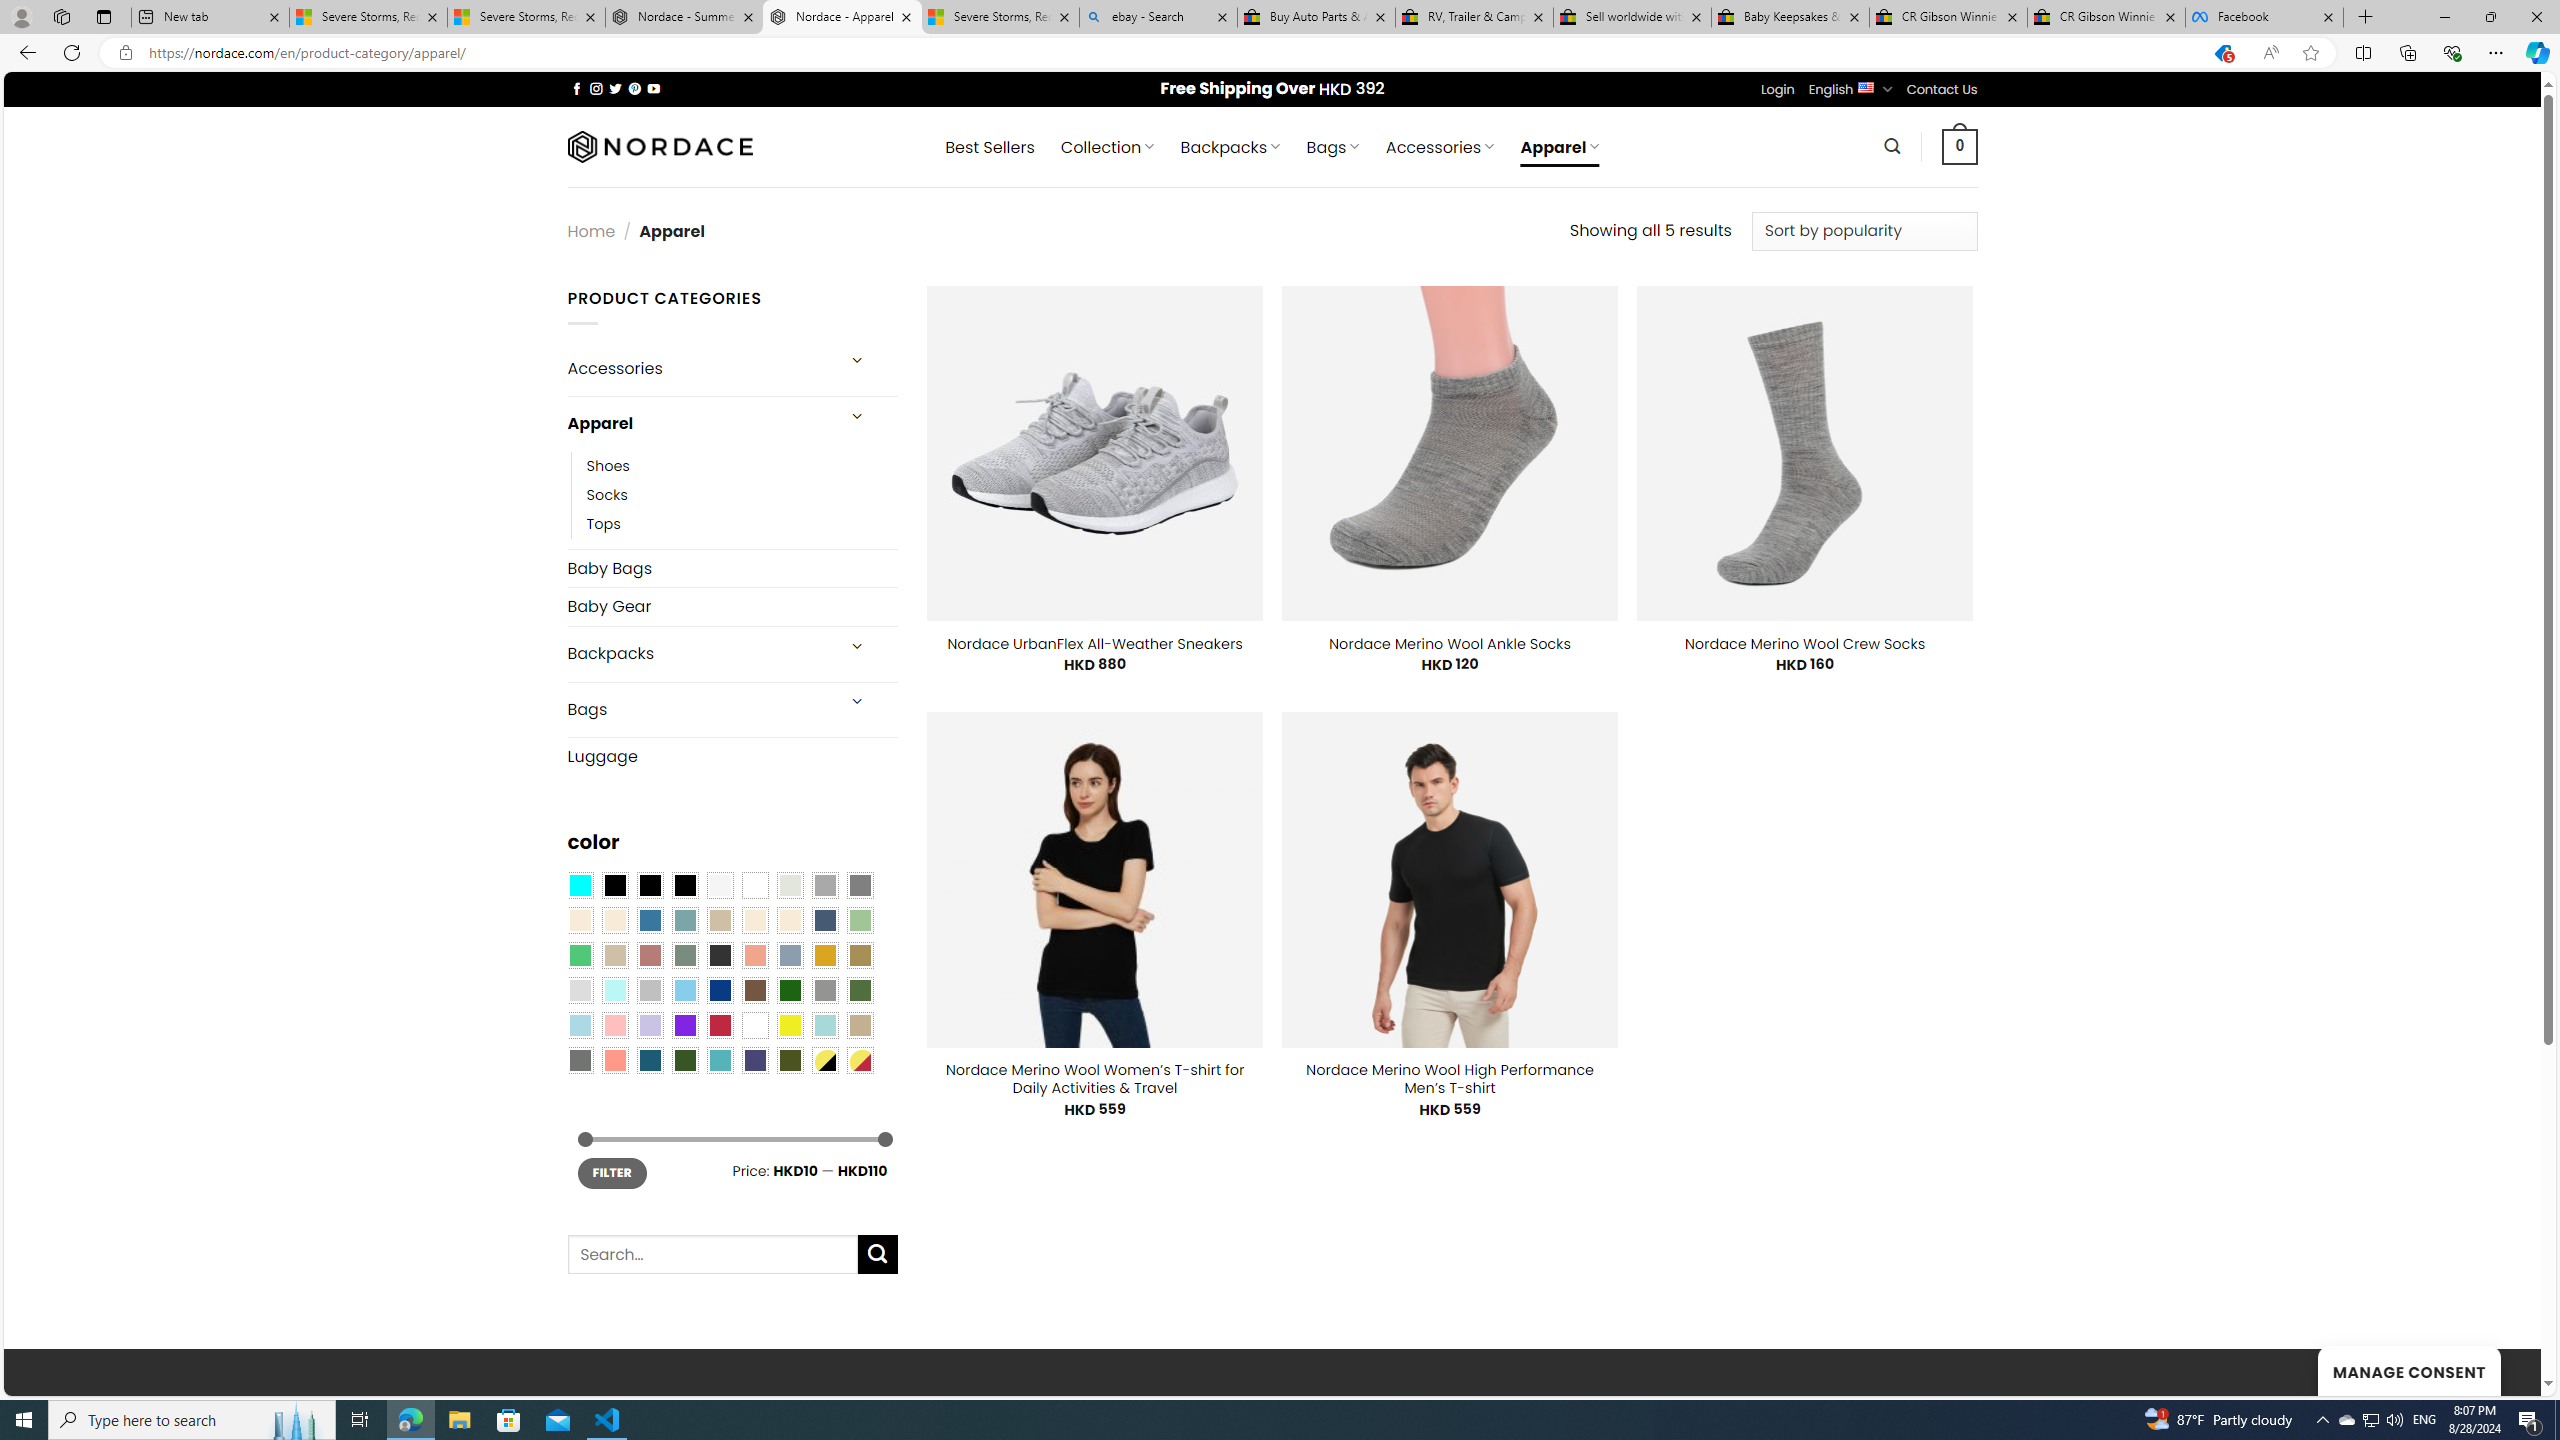 The height and width of the screenshot is (1440, 2560). I want to click on Light Purple, so click(650, 1025).